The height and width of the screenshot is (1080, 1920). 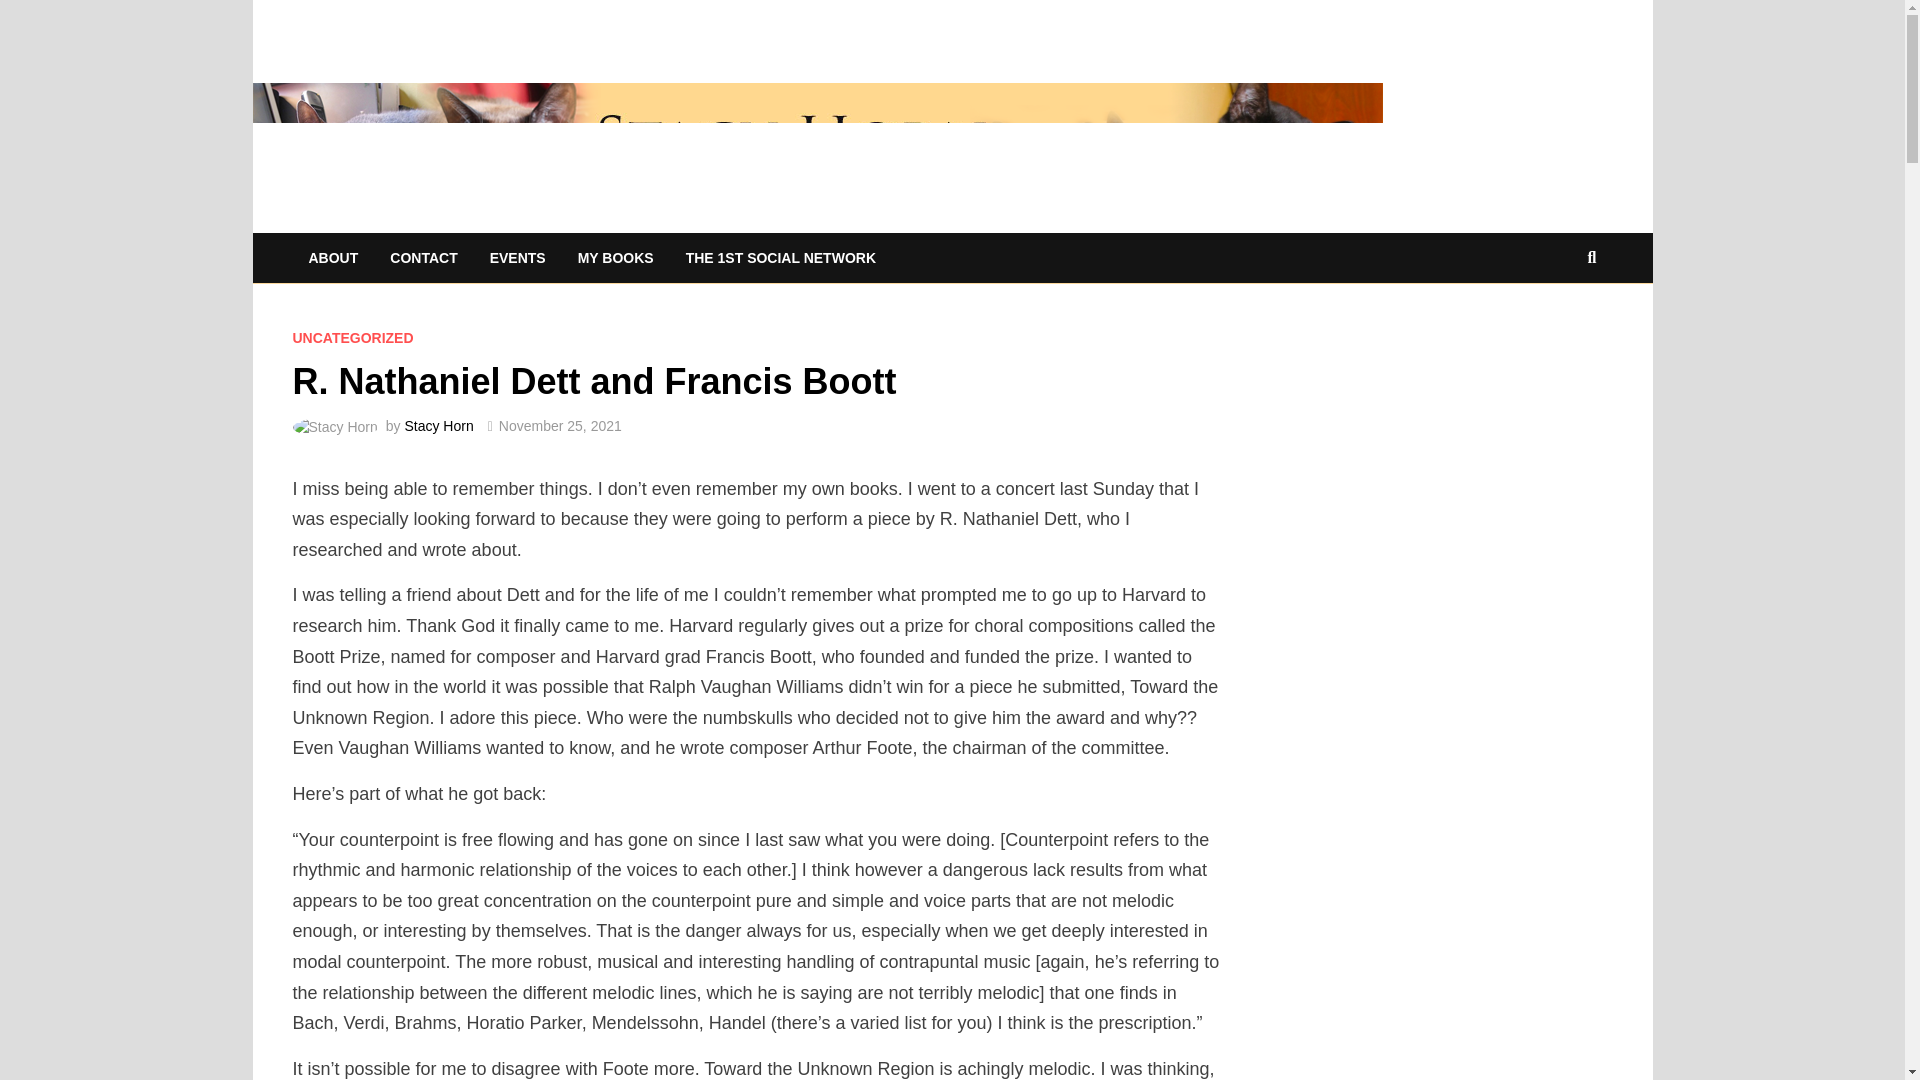 What do you see at coordinates (560, 426) in the screenshot?
I see `November 25, 2021` at bounding box center [560, 426].